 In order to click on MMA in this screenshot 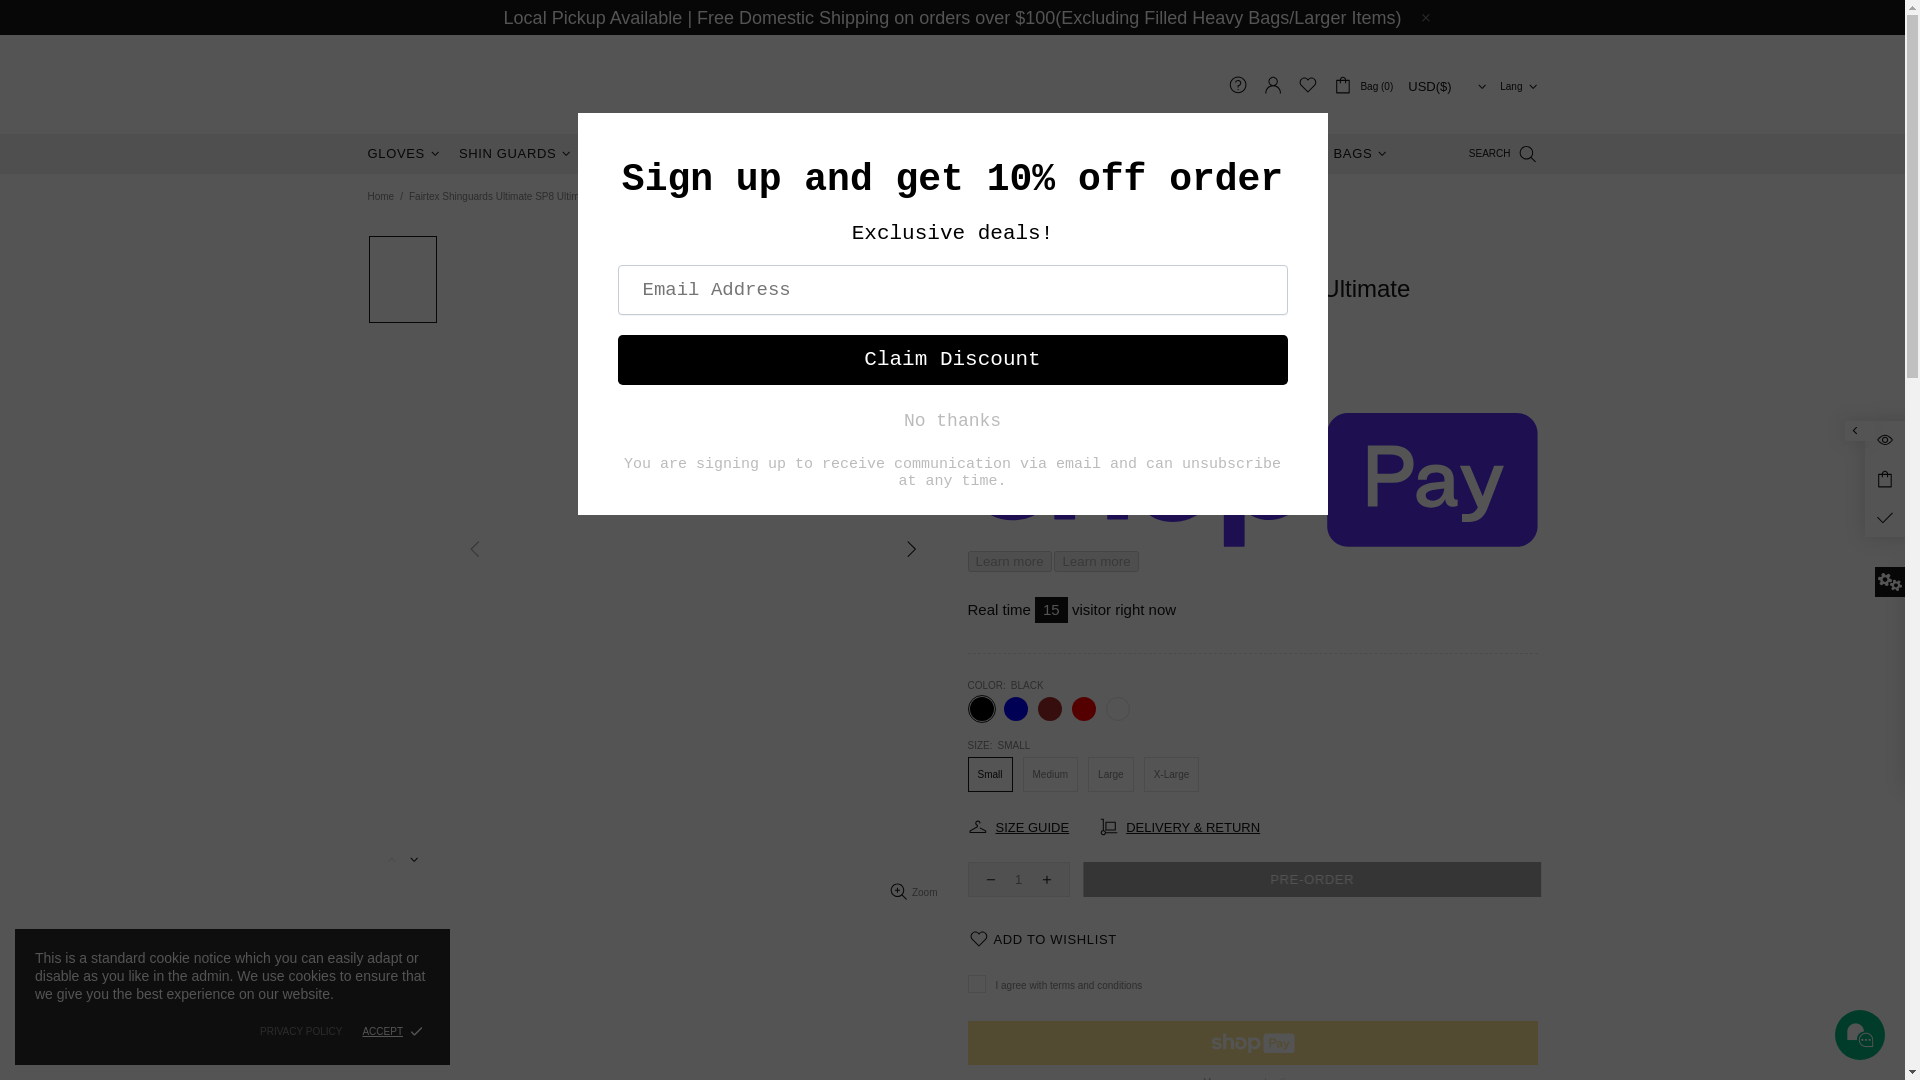, I will do `click(858, 153)`.